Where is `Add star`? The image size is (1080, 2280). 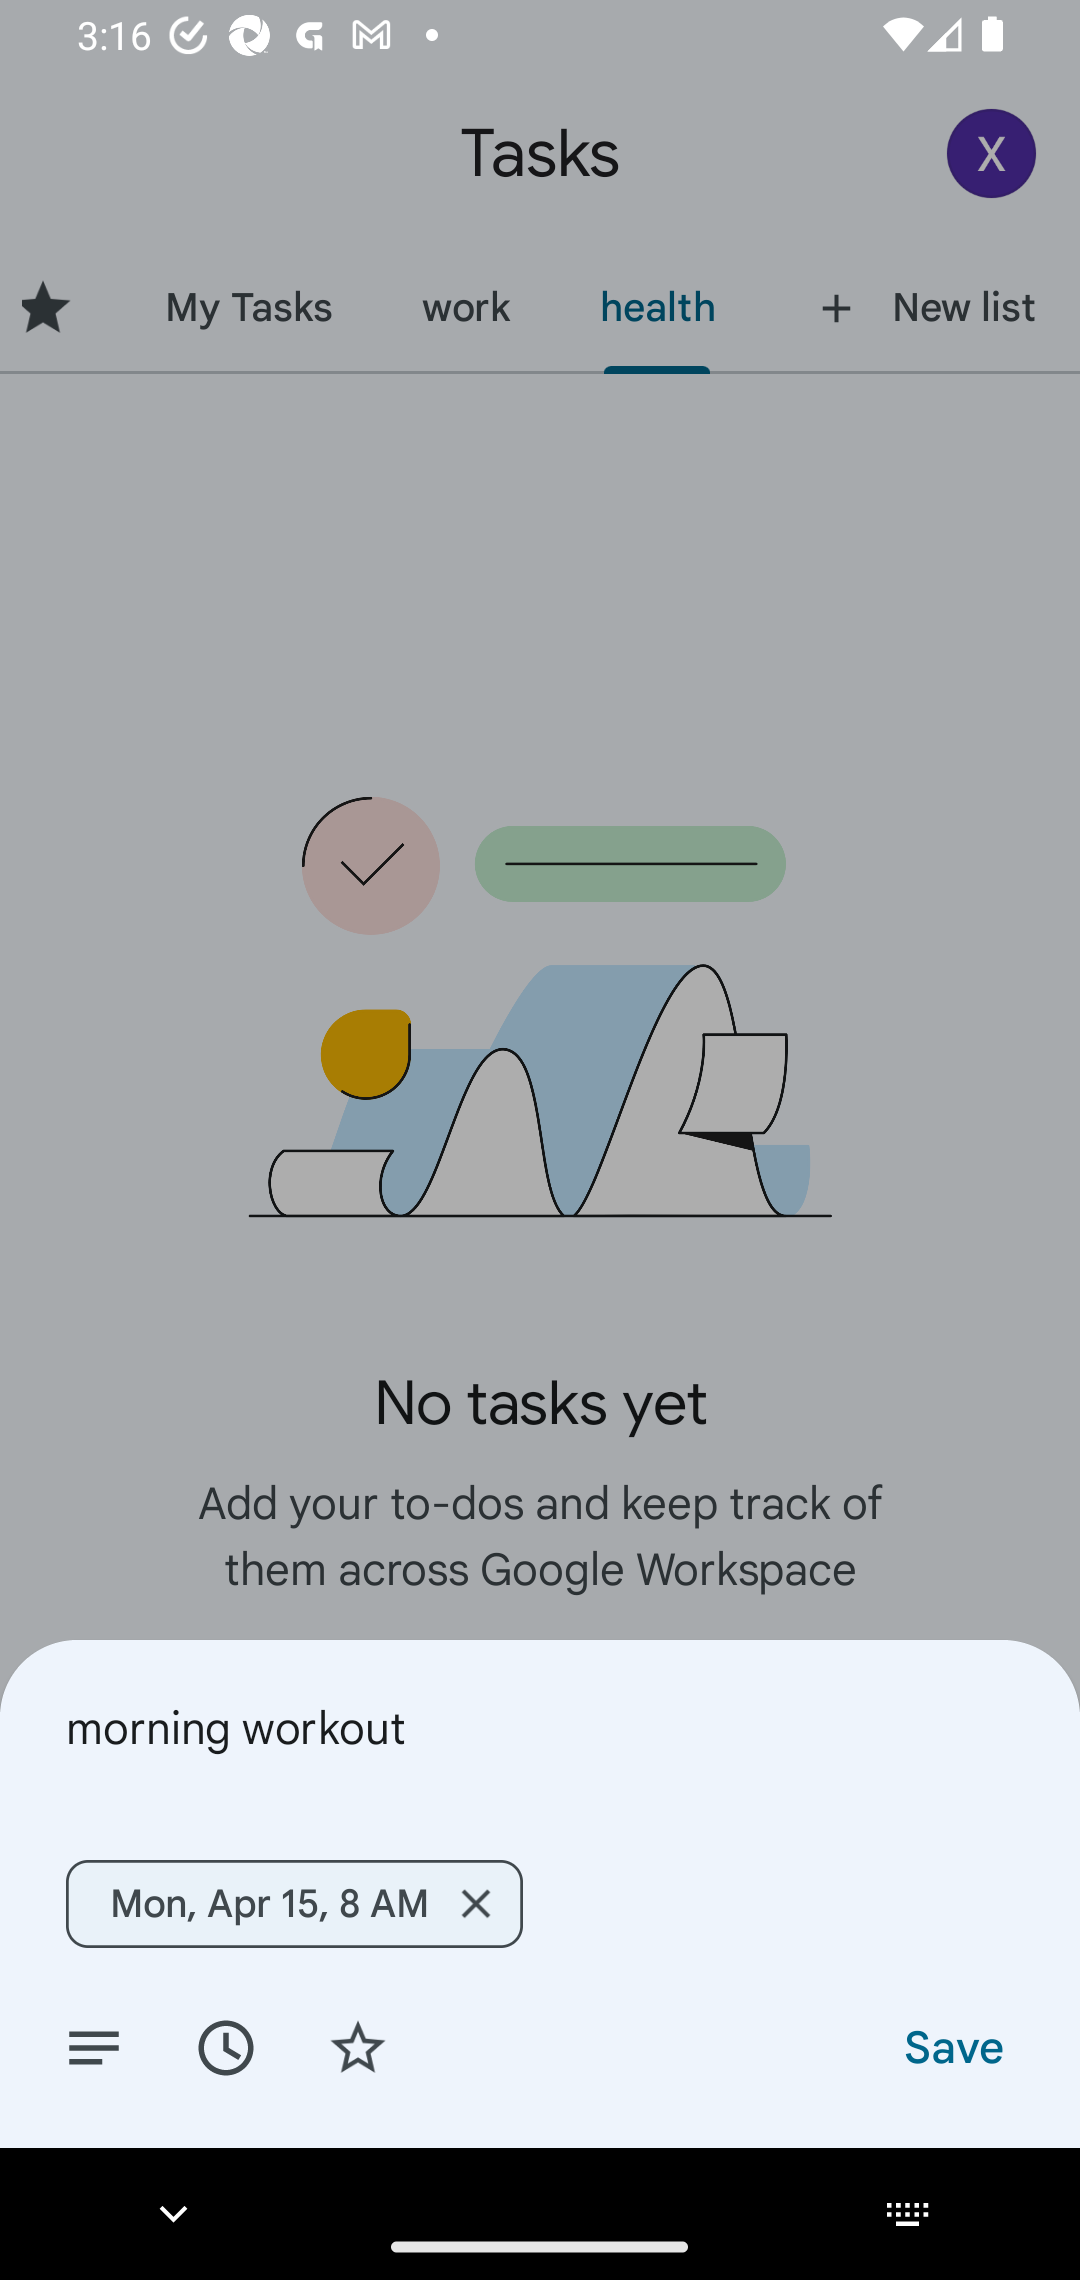 Add star is located at coordinates (358, 2046).